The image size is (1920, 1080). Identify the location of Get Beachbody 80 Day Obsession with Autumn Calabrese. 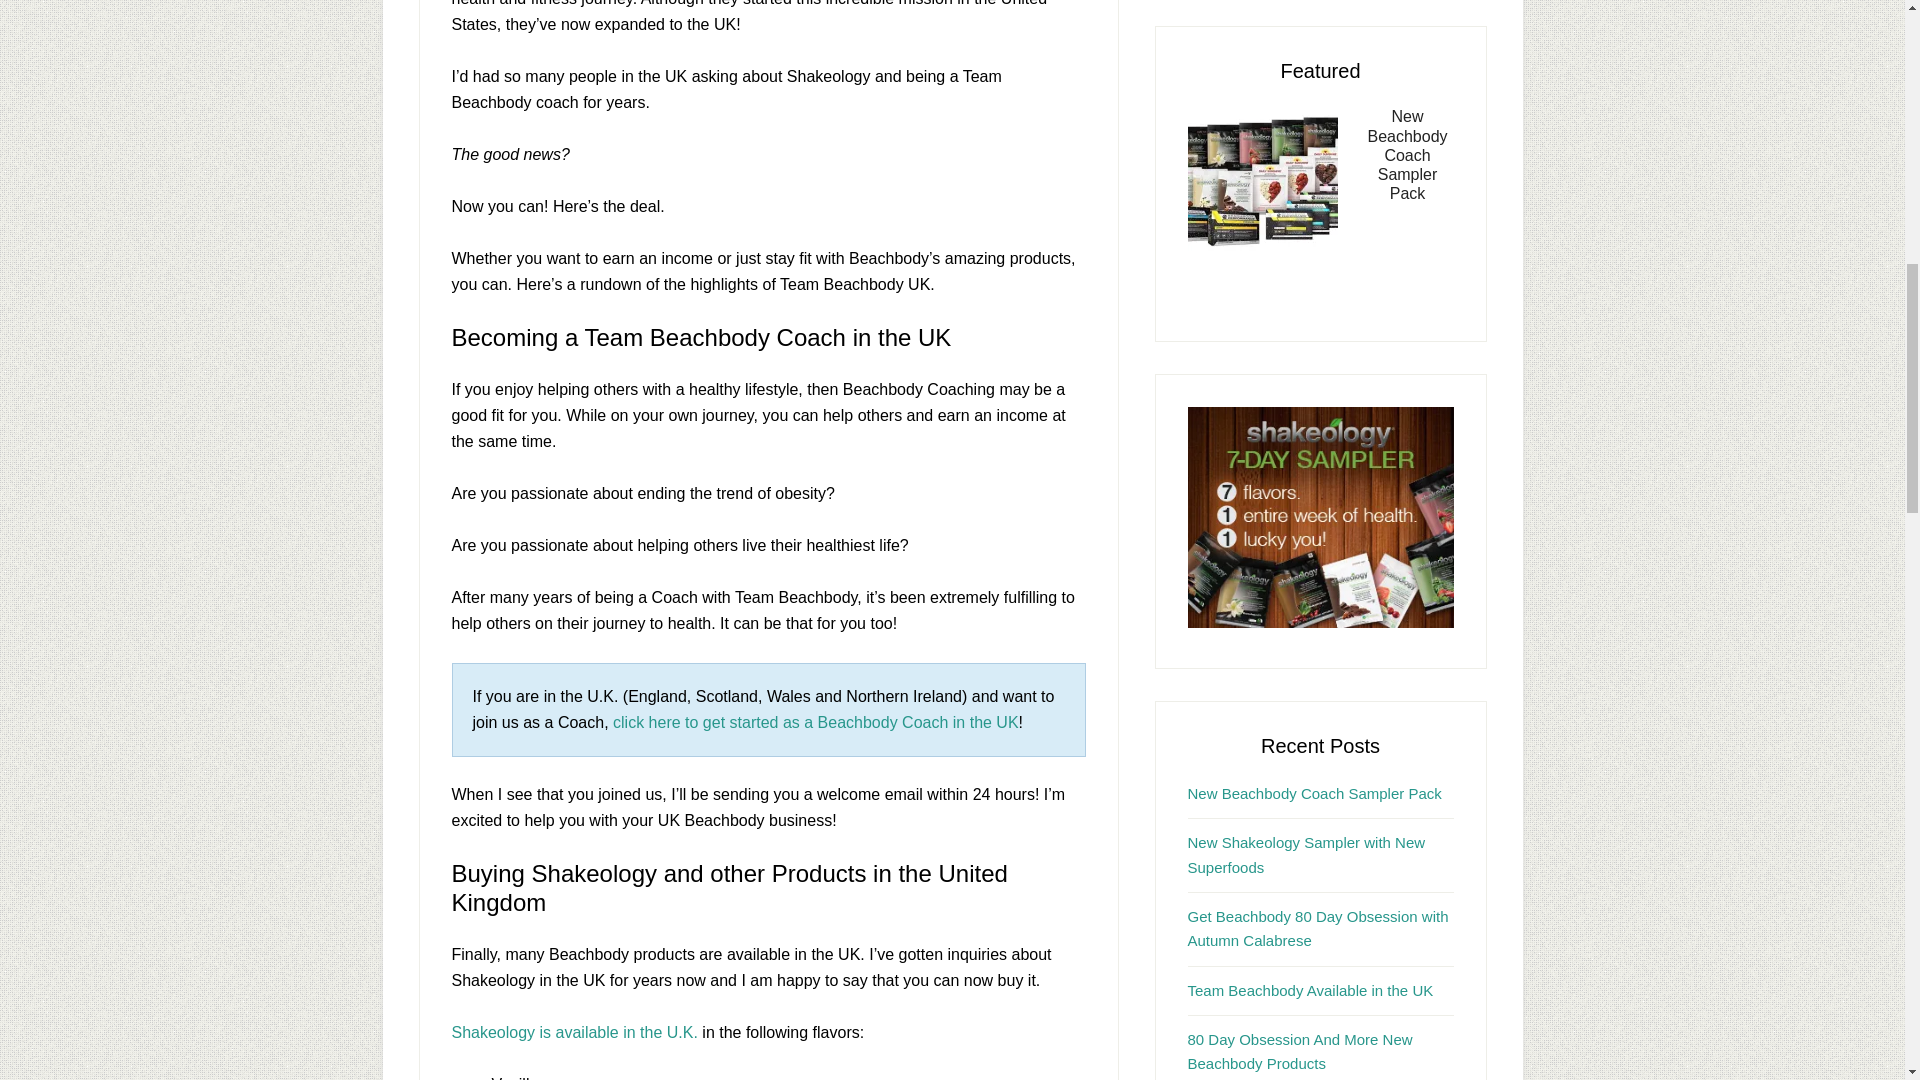
(1318, 928).